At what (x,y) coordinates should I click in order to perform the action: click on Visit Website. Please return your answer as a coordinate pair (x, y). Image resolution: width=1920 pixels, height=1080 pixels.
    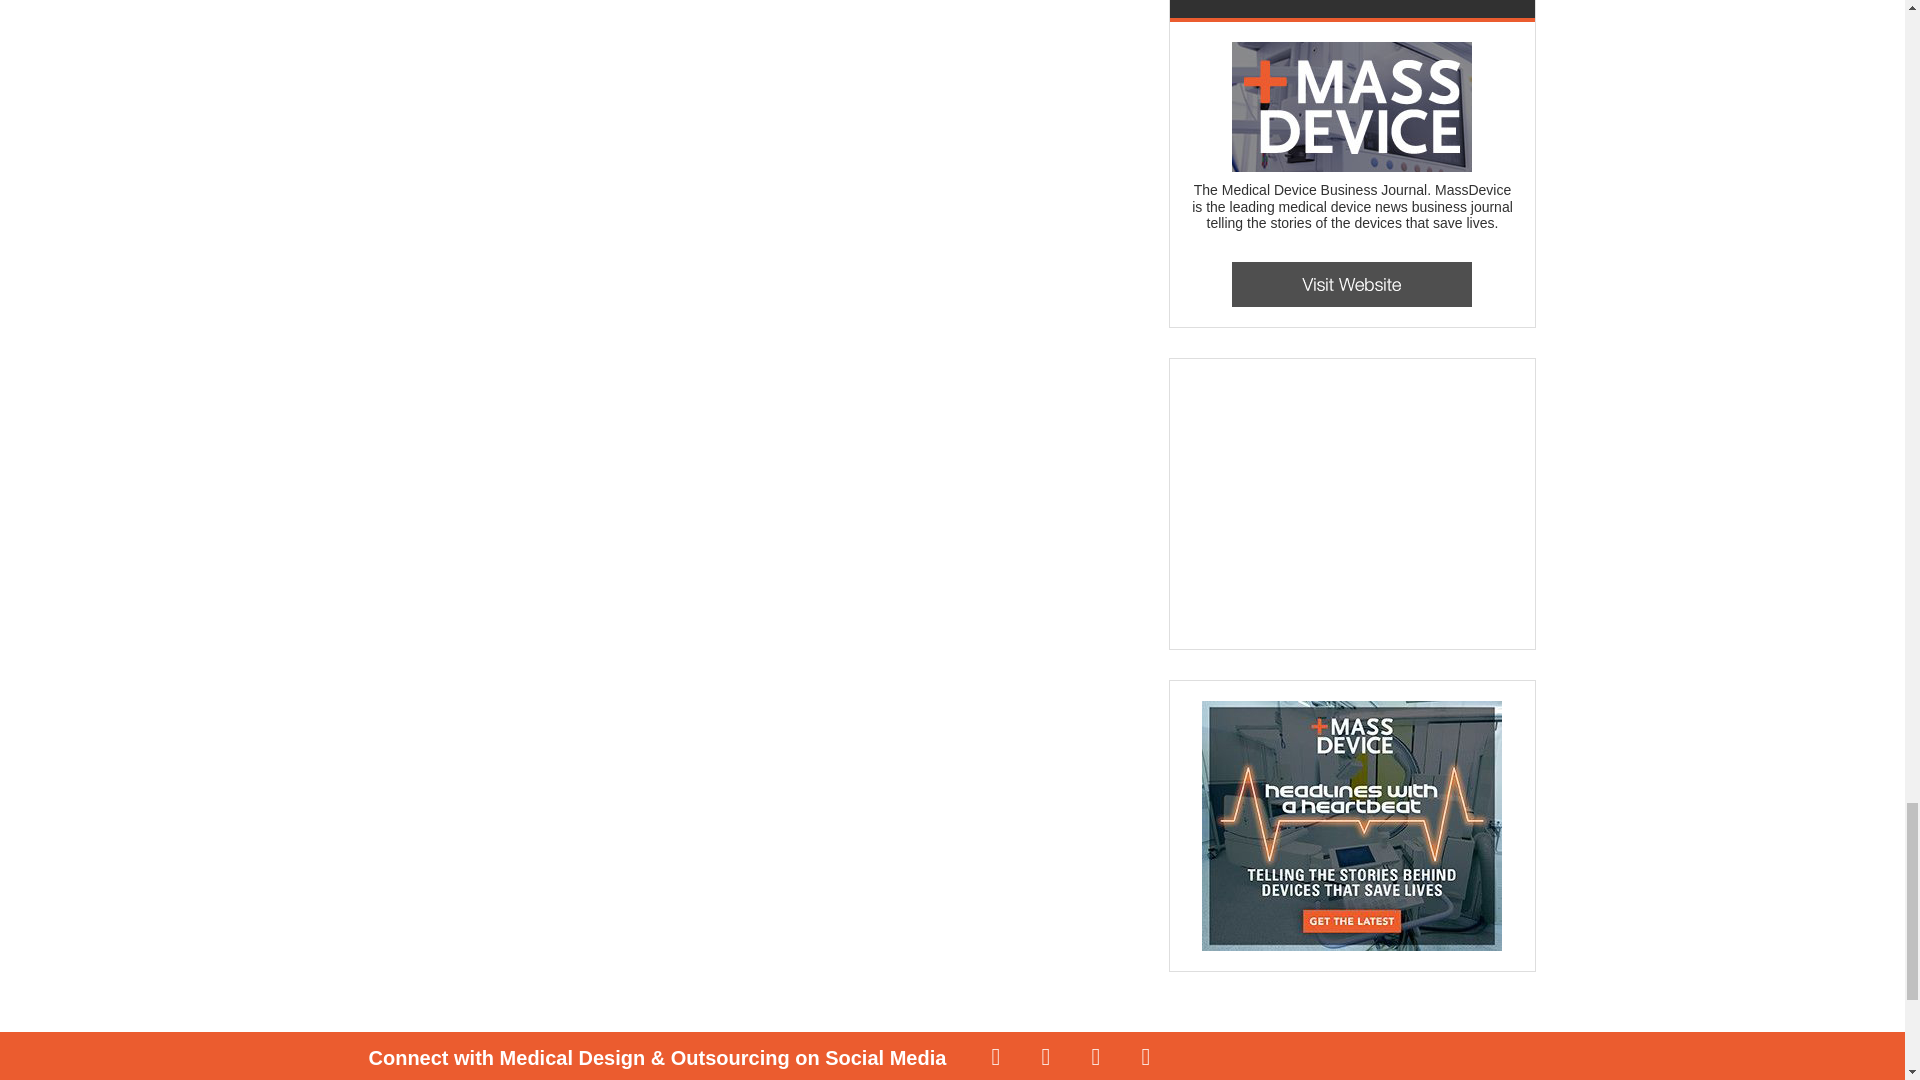
    Looking at the image, I should click on (1352, 284).